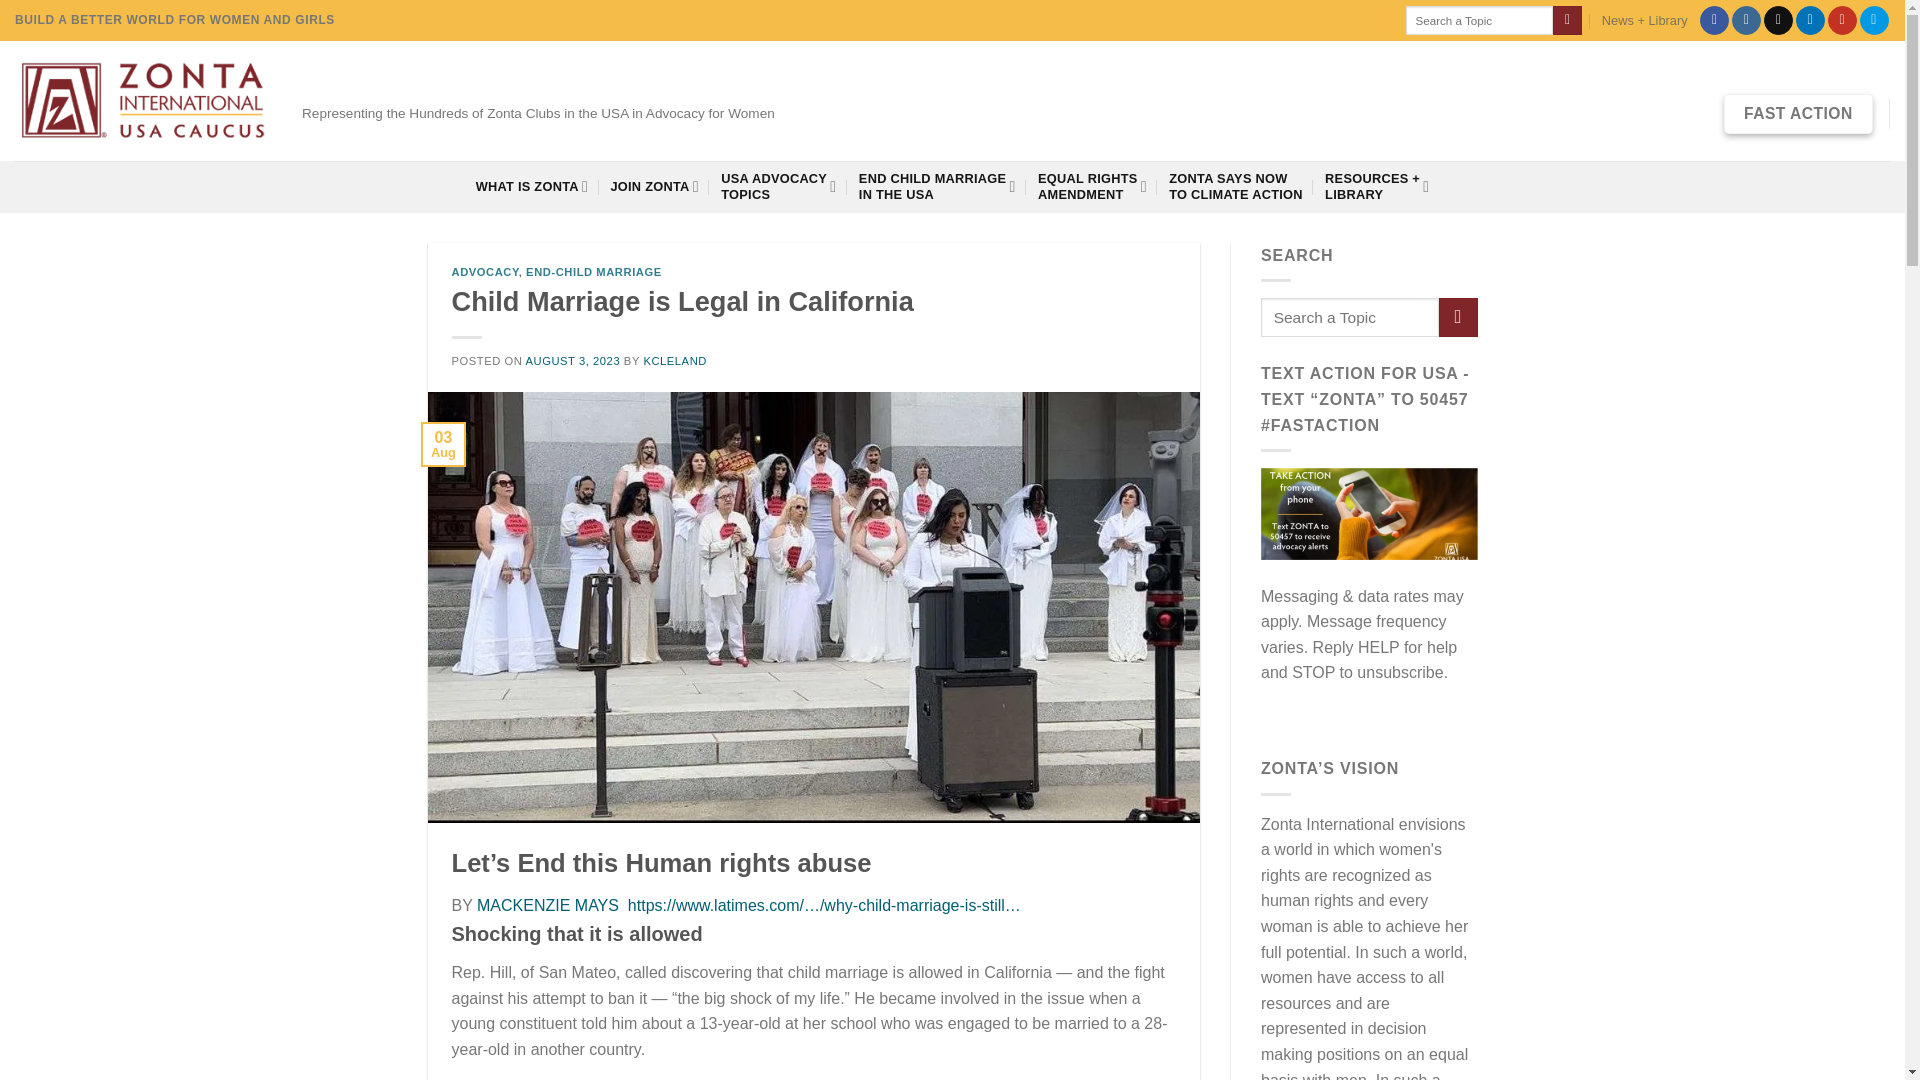 This screenshot has height=1080, width=1920. Describe the element at coordinates (1810, 20) in the screenshot. I see `FAST ACTION` at that location.